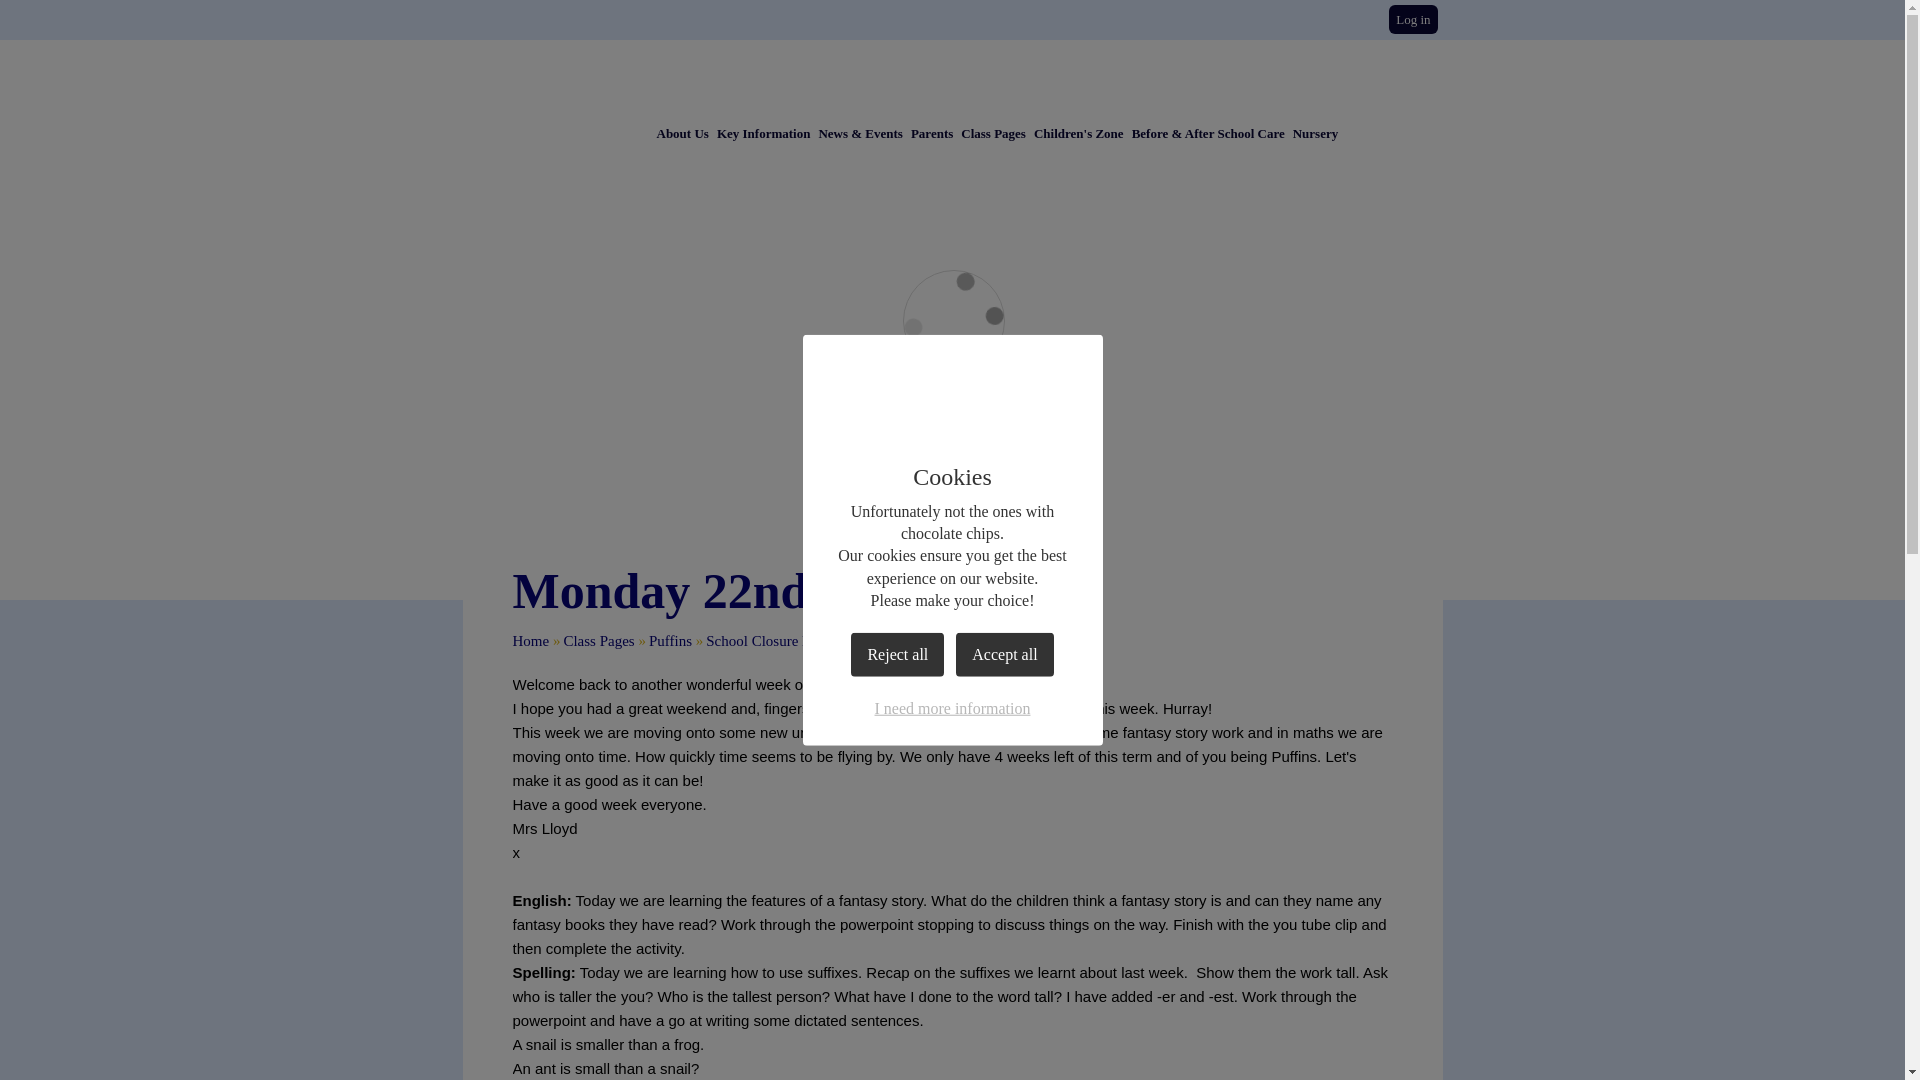 Image resolution: width=1920 pixels, height=1080 pixels. I want to click on Log in, so click(1412, 19).